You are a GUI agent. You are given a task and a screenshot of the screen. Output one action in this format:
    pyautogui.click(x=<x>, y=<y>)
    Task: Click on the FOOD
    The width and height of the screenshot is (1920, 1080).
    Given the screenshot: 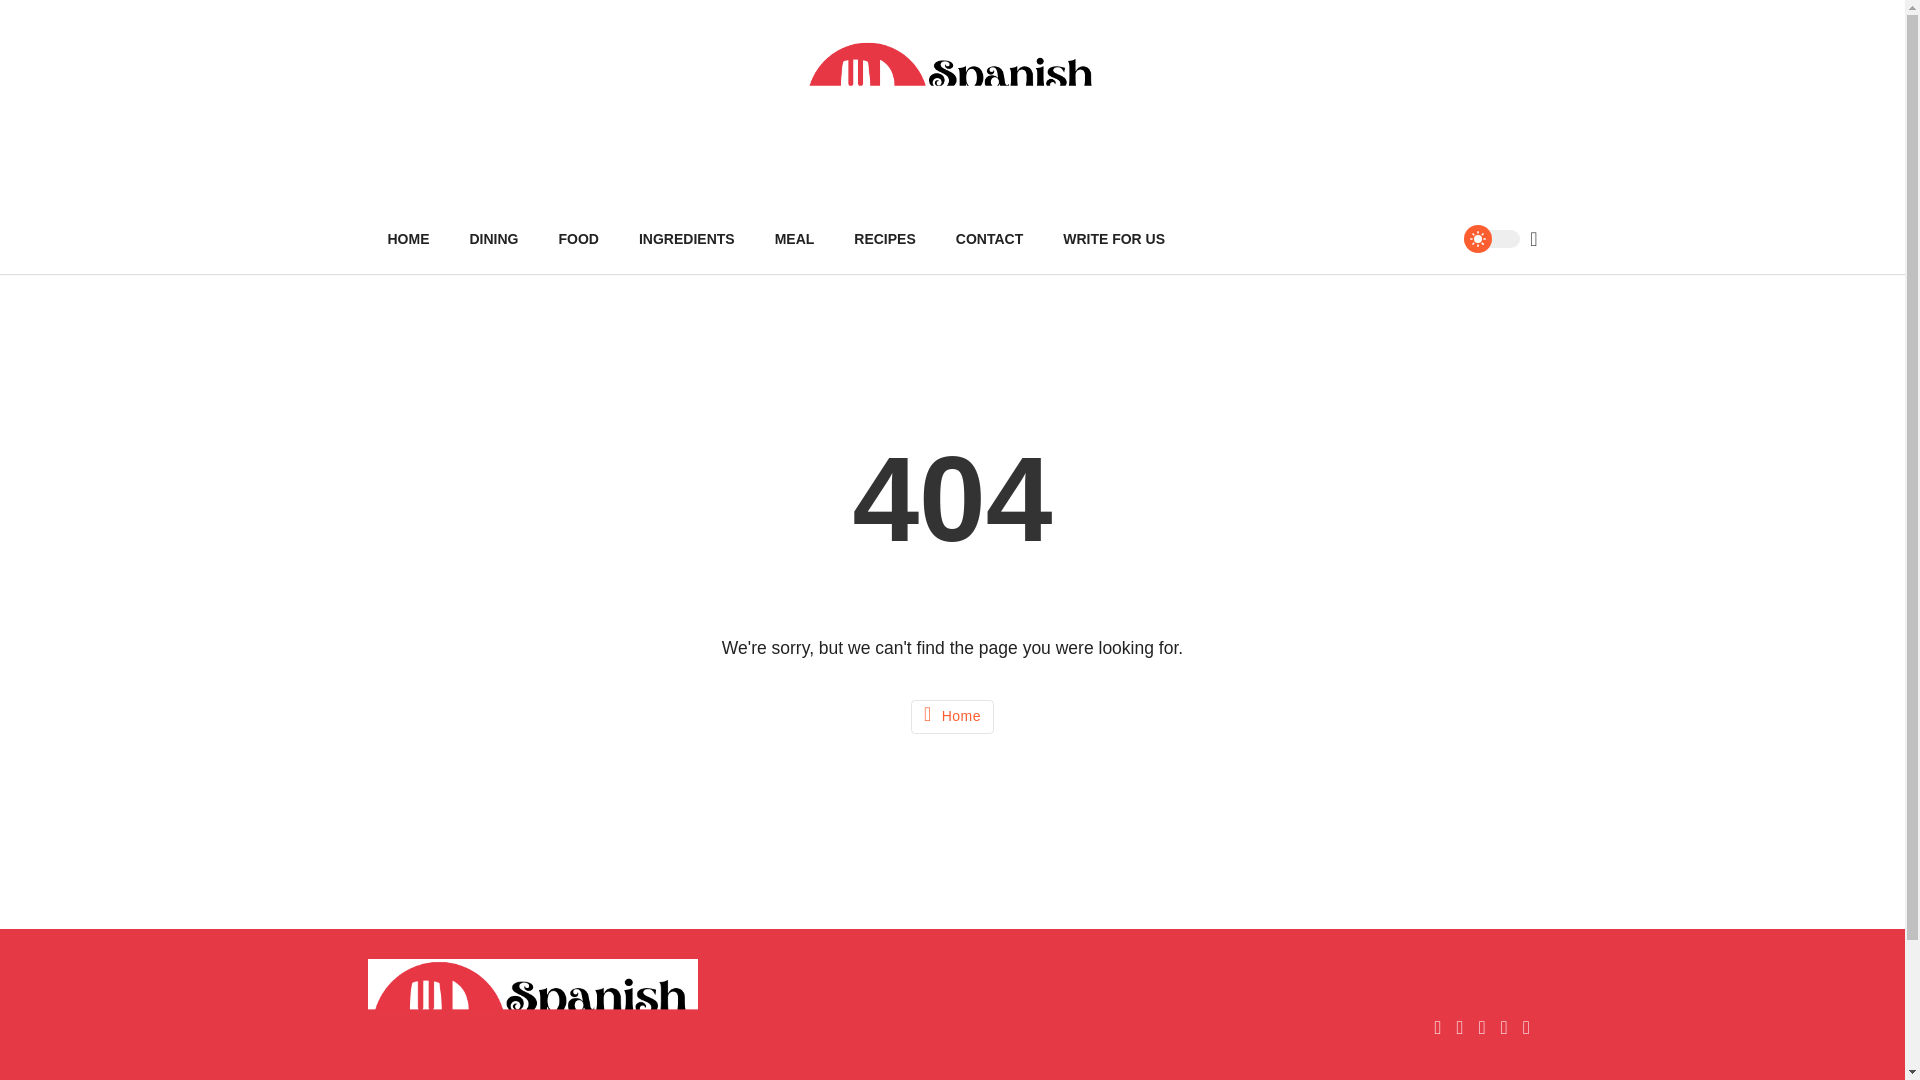 What is the action you would take?
    pyautogui.click(x=578, y=239)
    